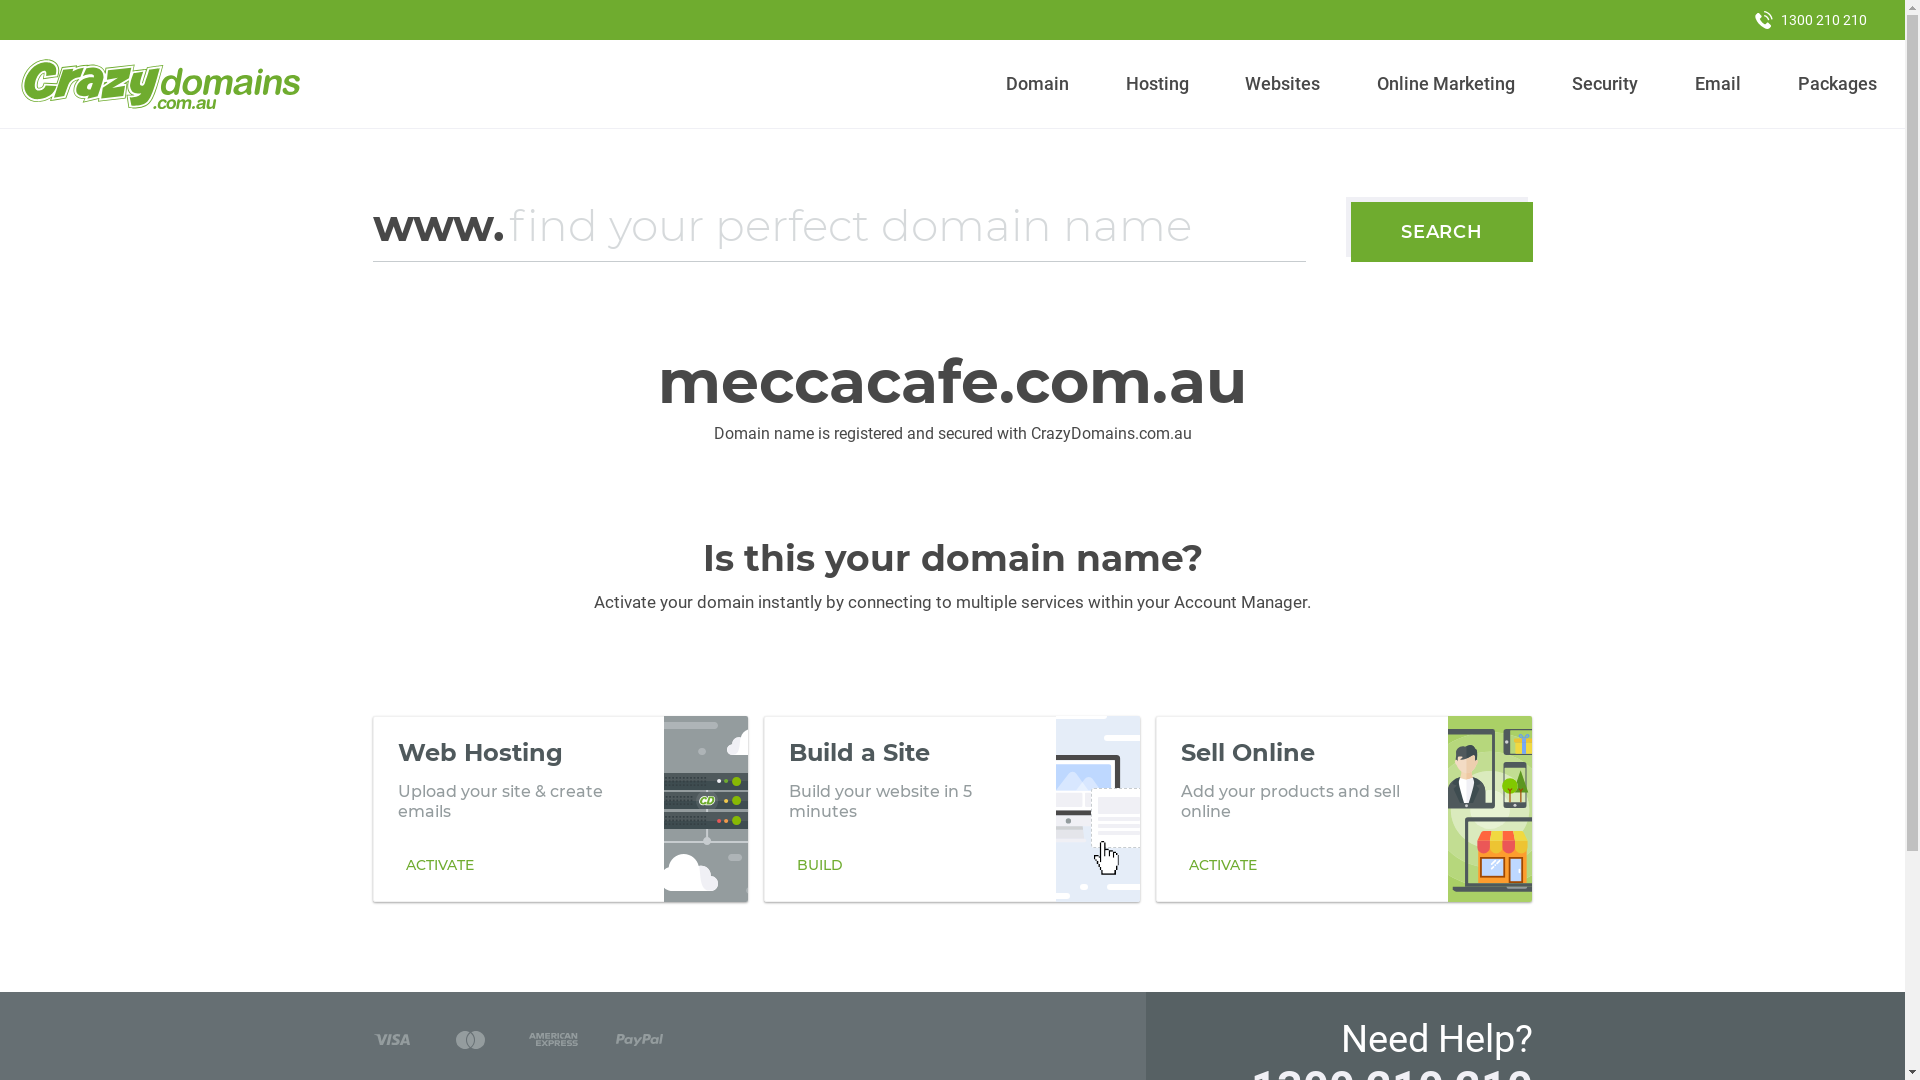 Image resolution: width=1920 pixels, height=1080 pixels. What do you see at coordinates (1811, 20) in the screenshot?
I see `1300 210 210` at bounding box center [1811, 20].